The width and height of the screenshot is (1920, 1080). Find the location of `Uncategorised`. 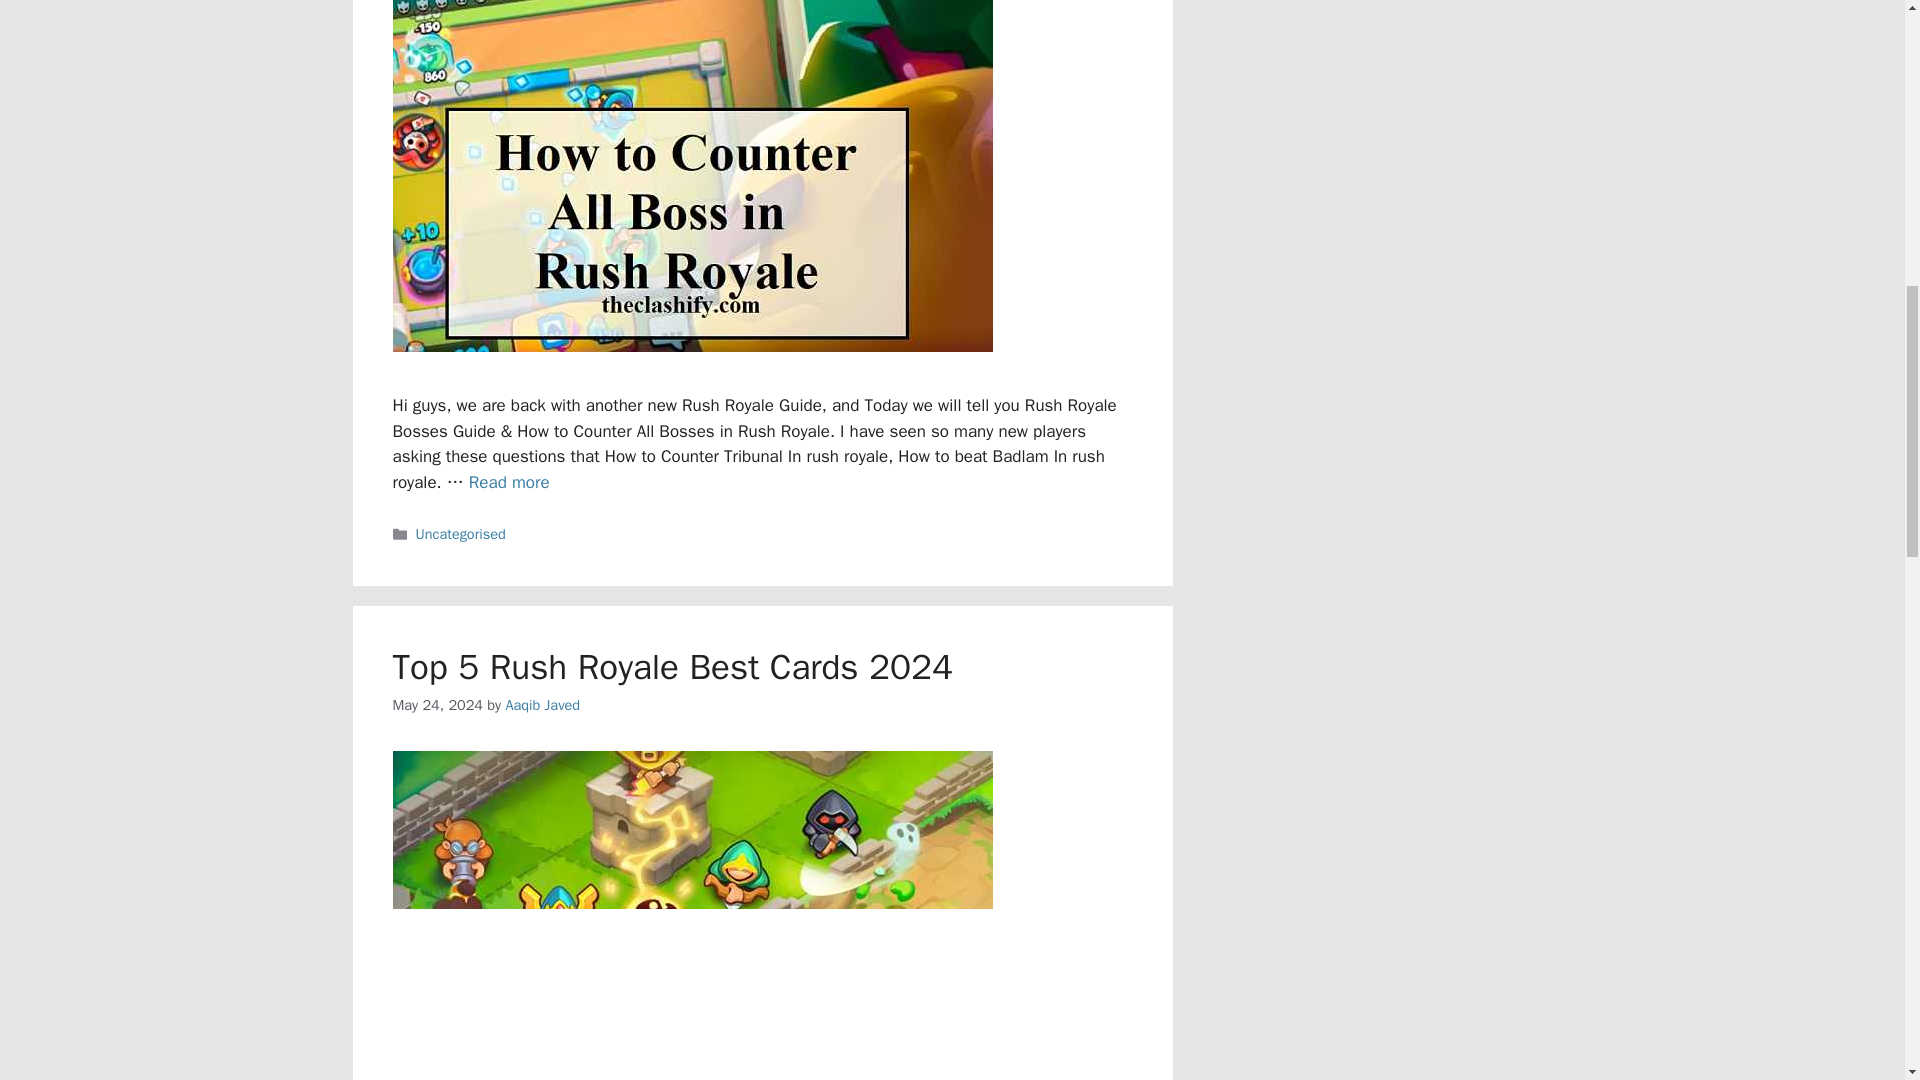

Uncategorised is located at coordinates (461, 534).